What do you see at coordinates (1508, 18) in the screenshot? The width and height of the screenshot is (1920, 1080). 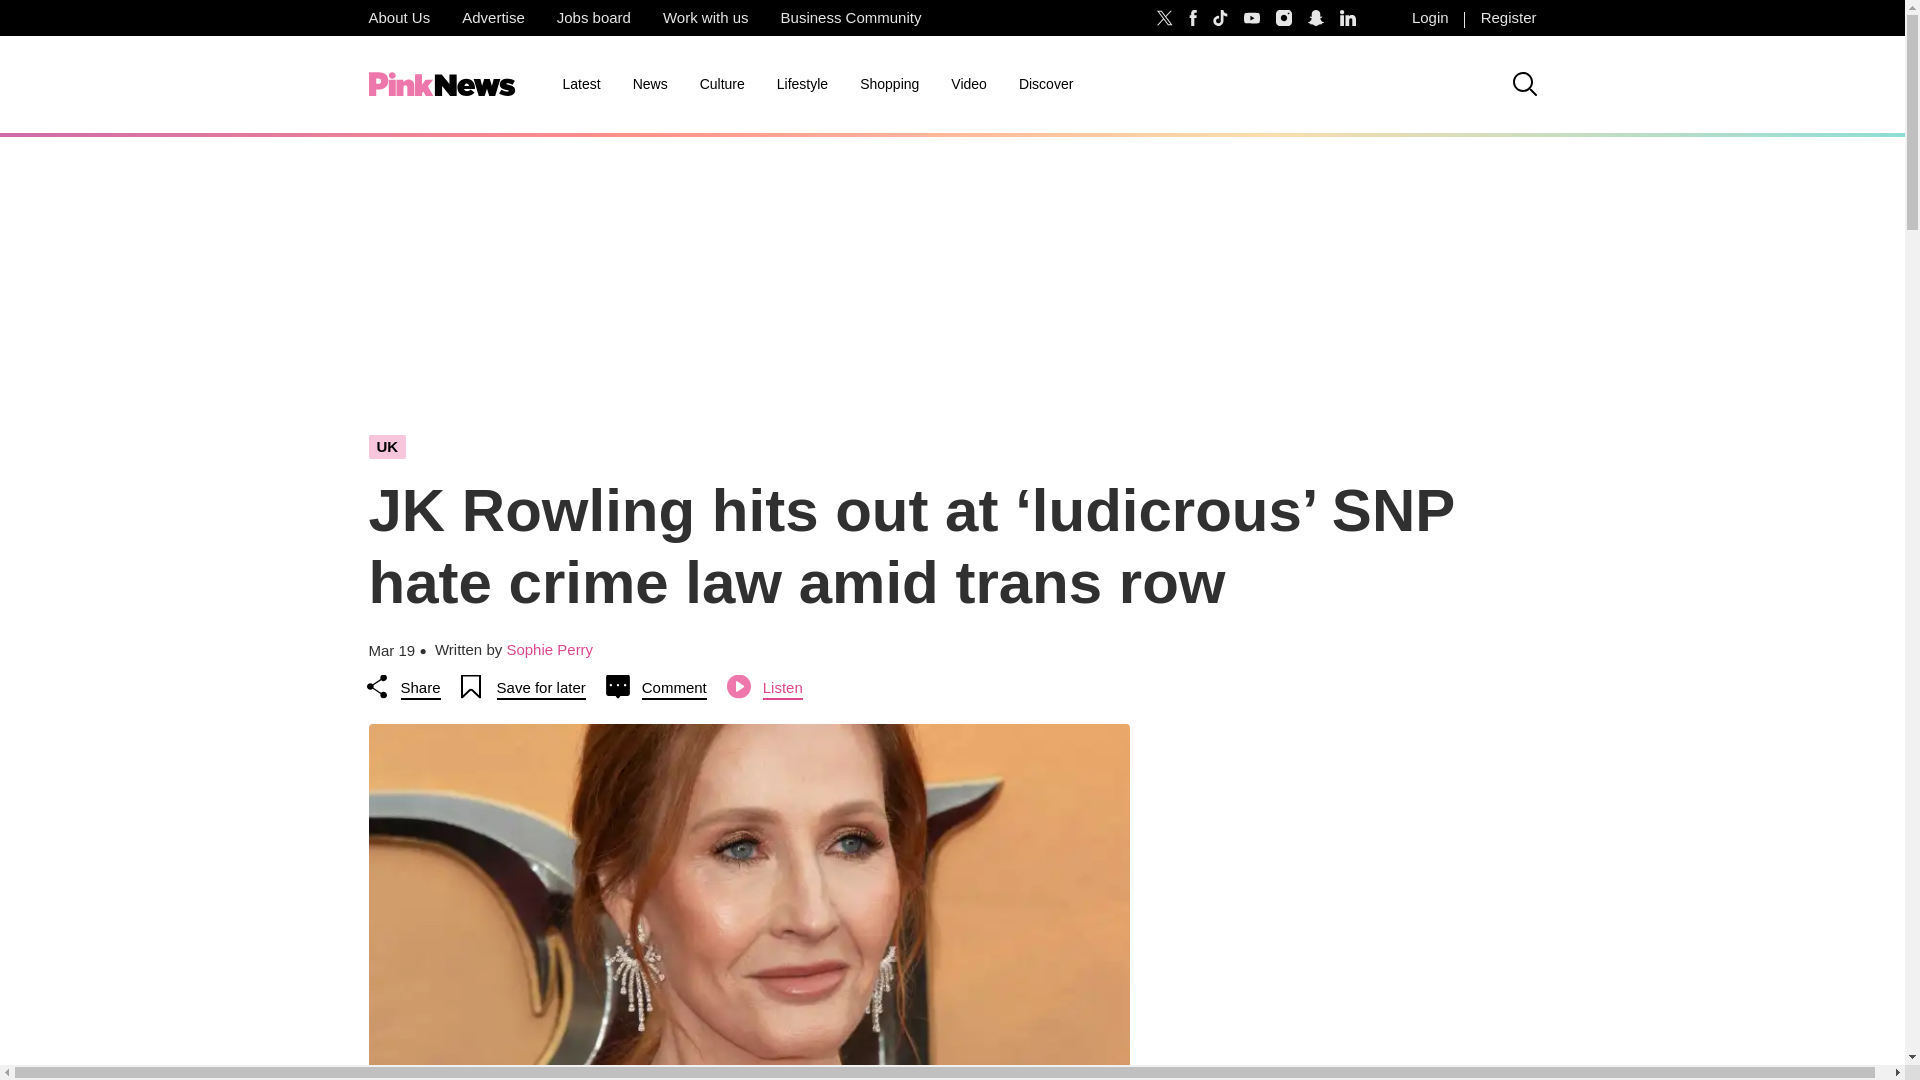 I see `Register` at bounding box center [1508, 18].